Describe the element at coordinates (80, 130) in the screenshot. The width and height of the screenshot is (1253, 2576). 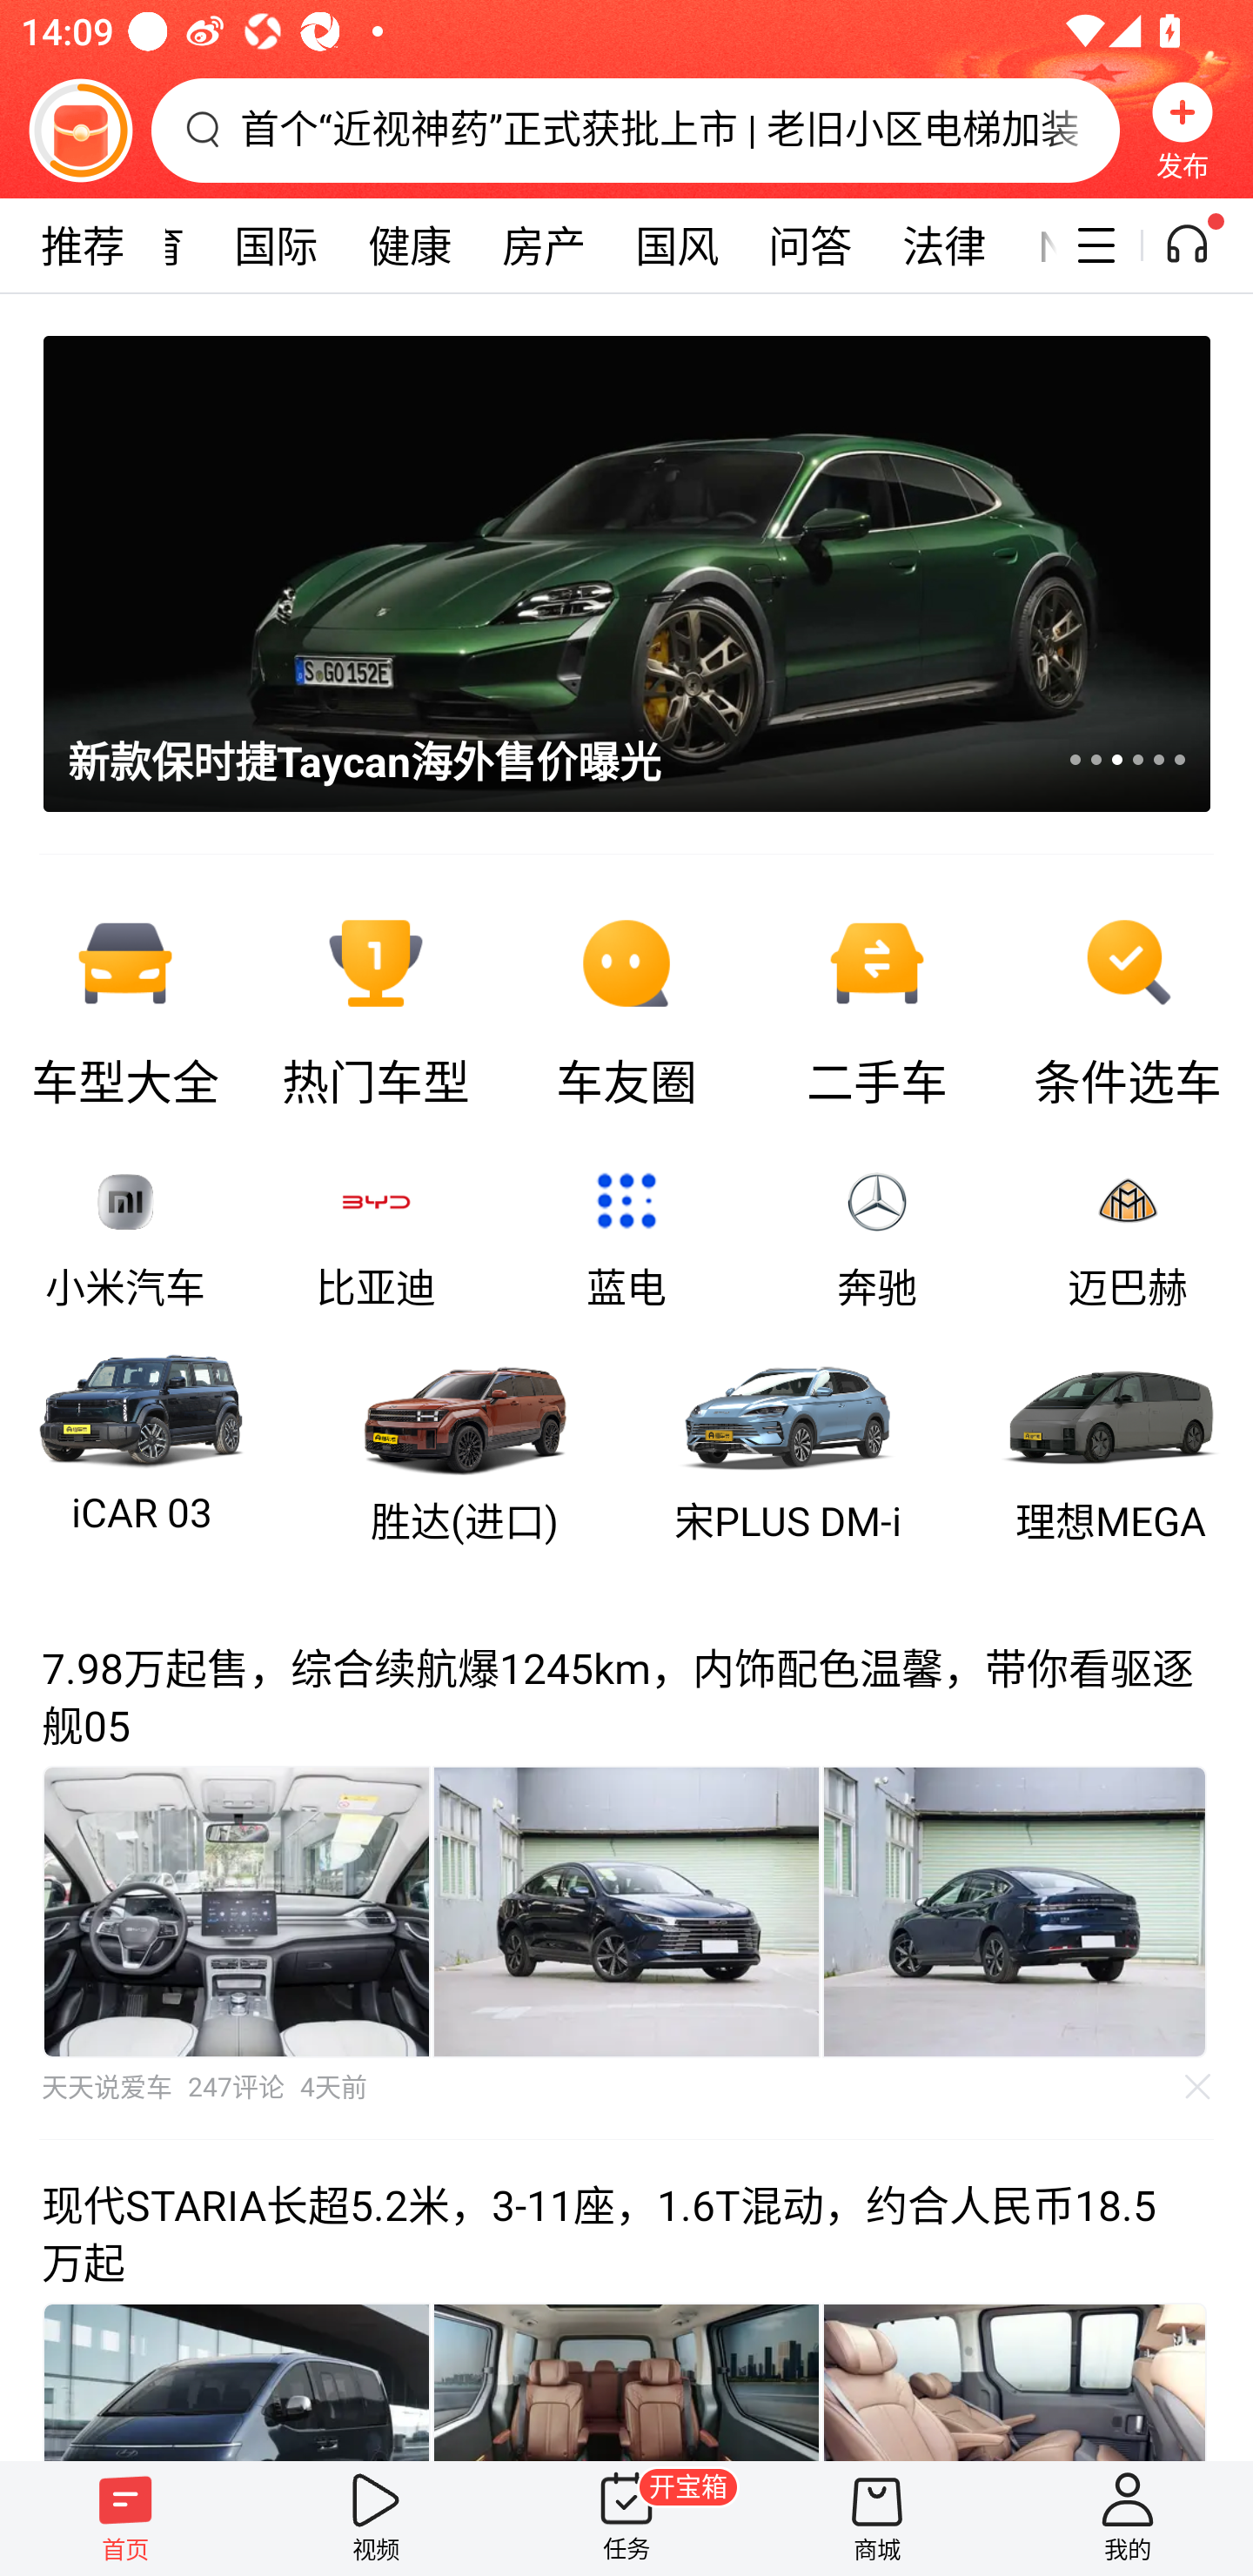
I see `阅读赚金币` at that location.